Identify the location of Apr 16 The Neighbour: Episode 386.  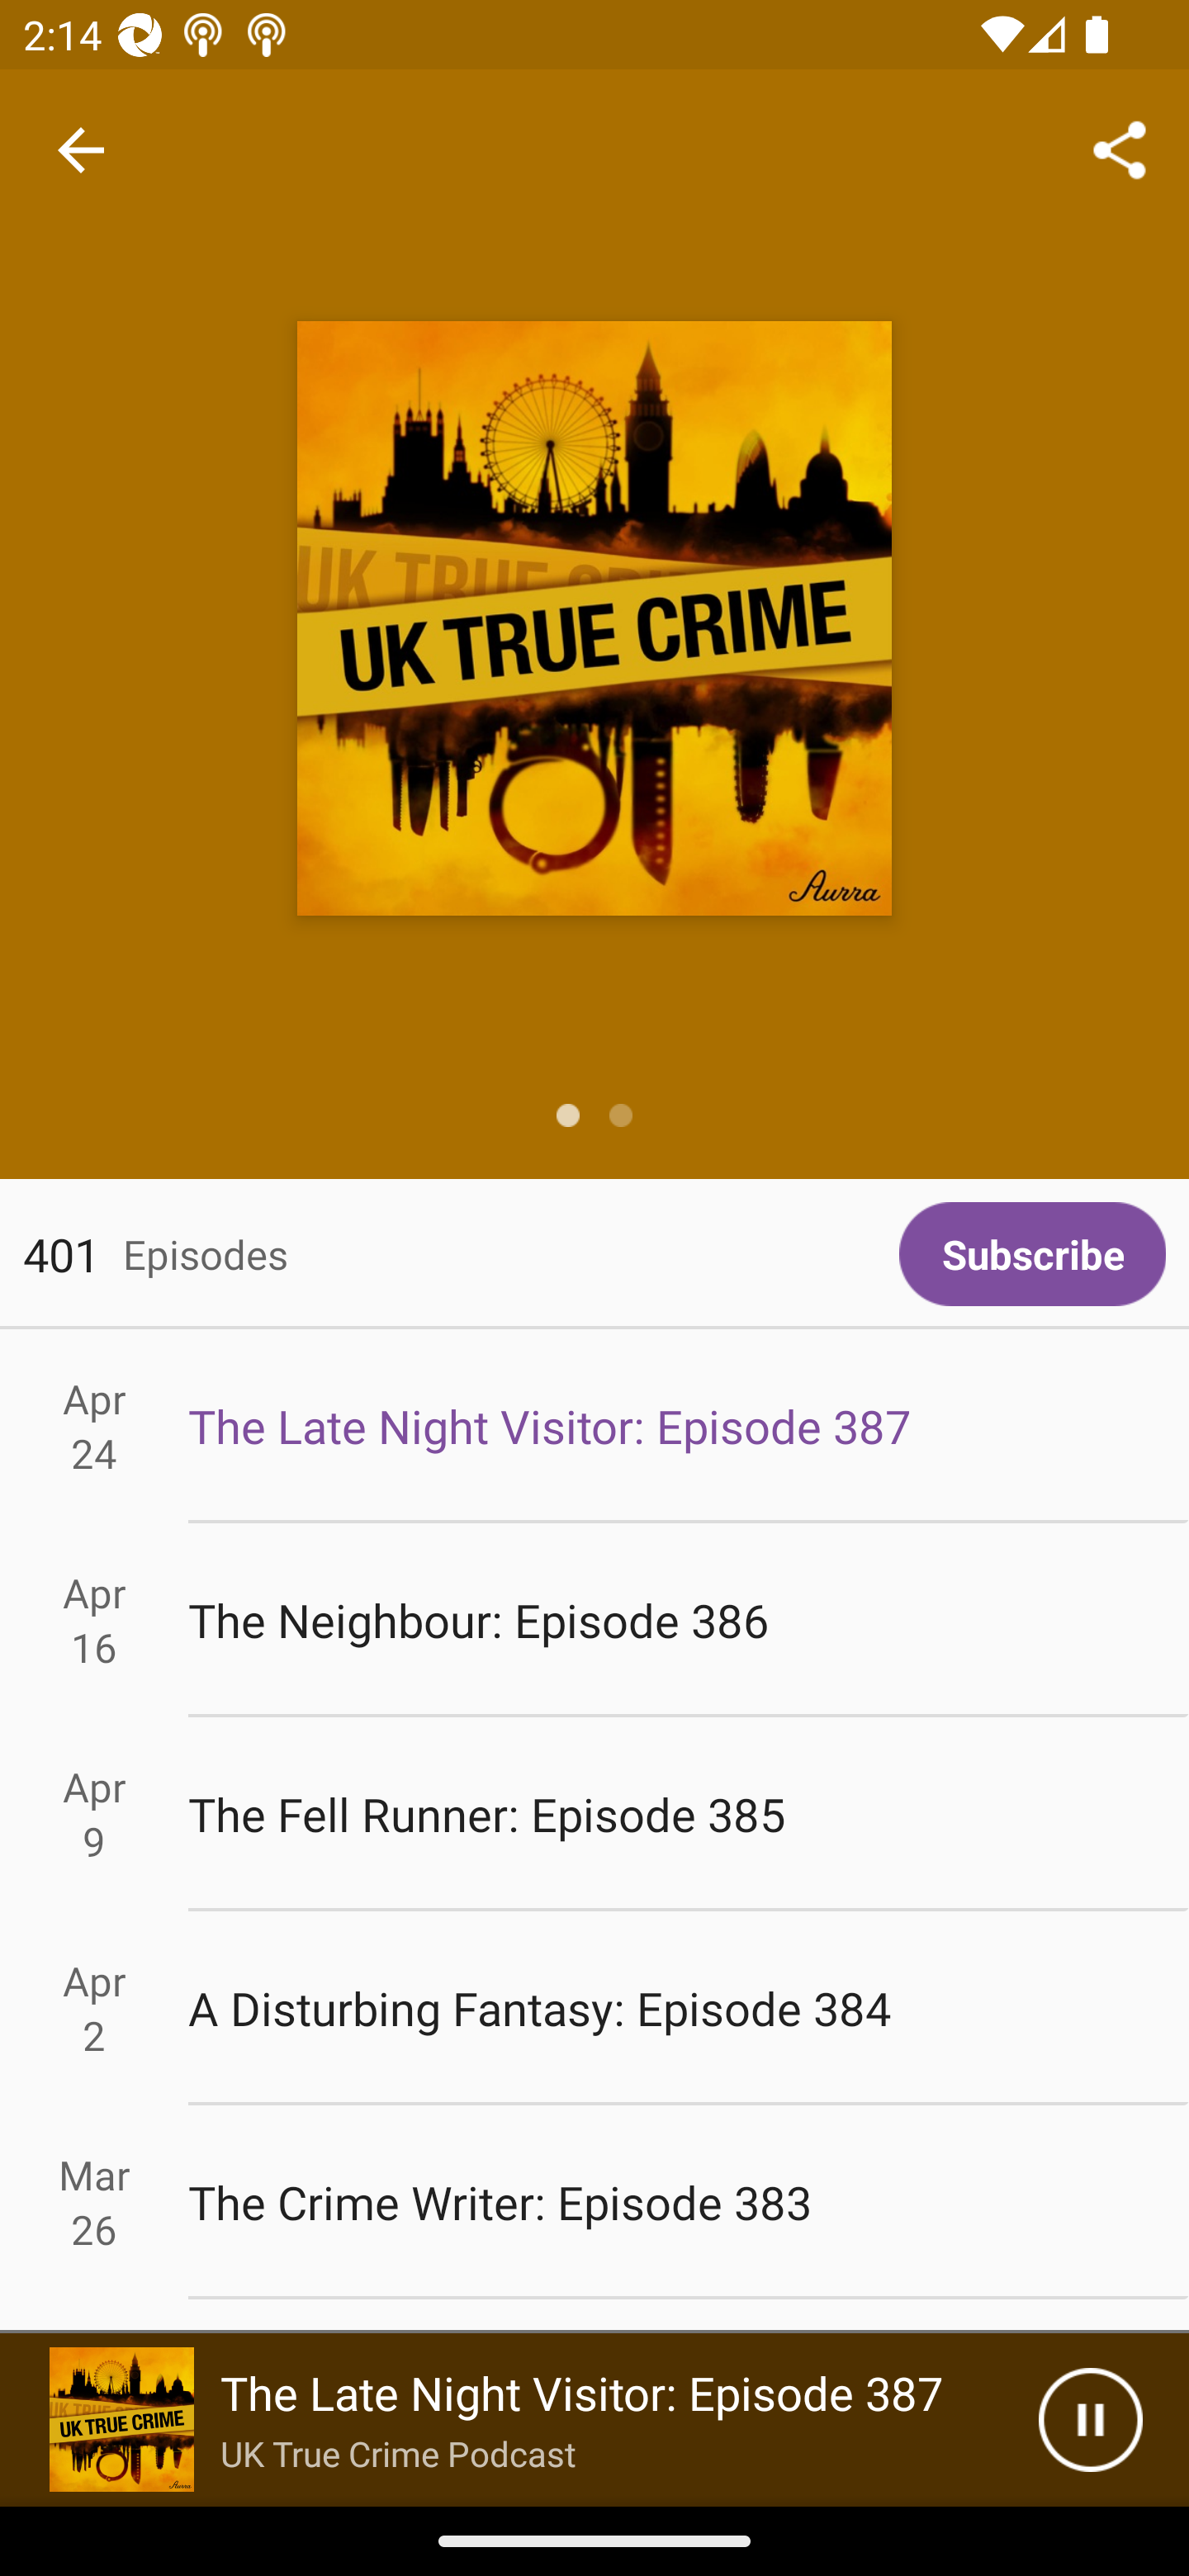
(594, 1620).